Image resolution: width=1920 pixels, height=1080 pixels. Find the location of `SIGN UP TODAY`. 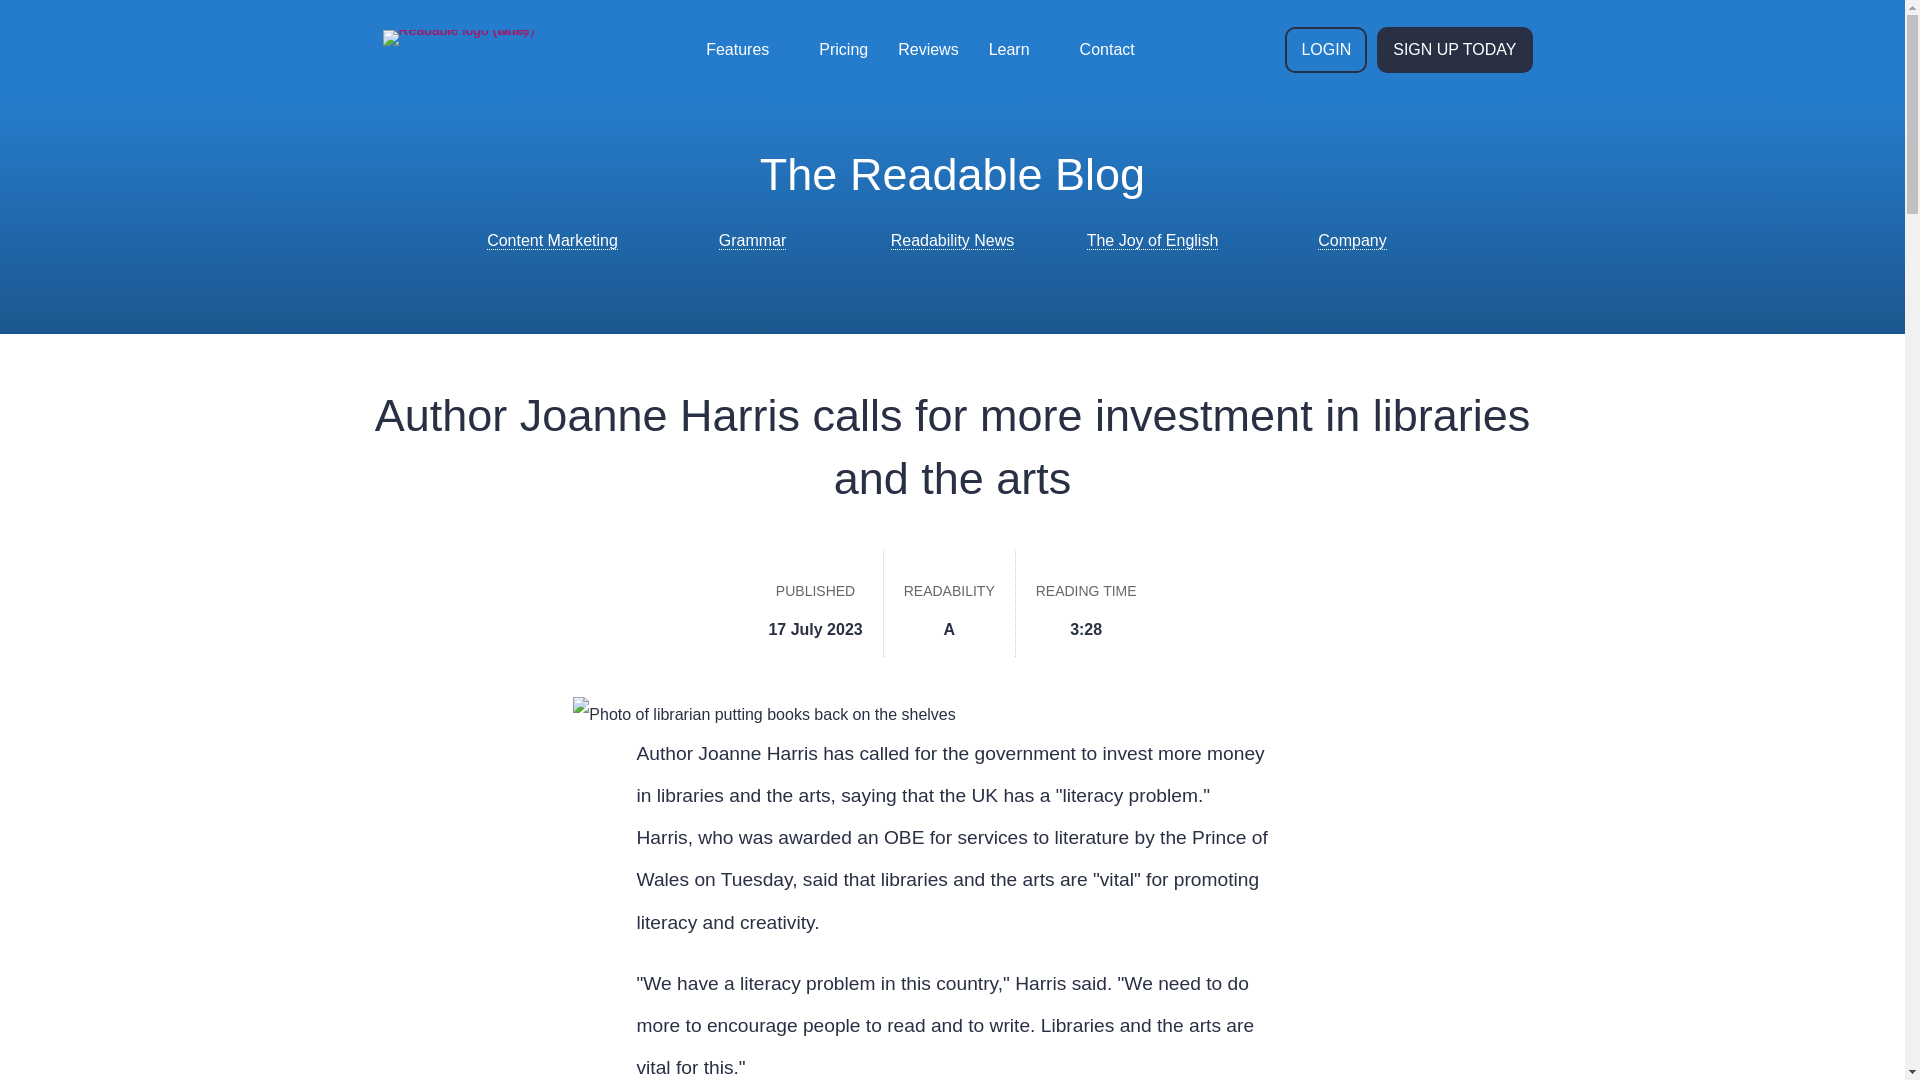

SIGN UP TODAY is located at coordinates (1454, 50).